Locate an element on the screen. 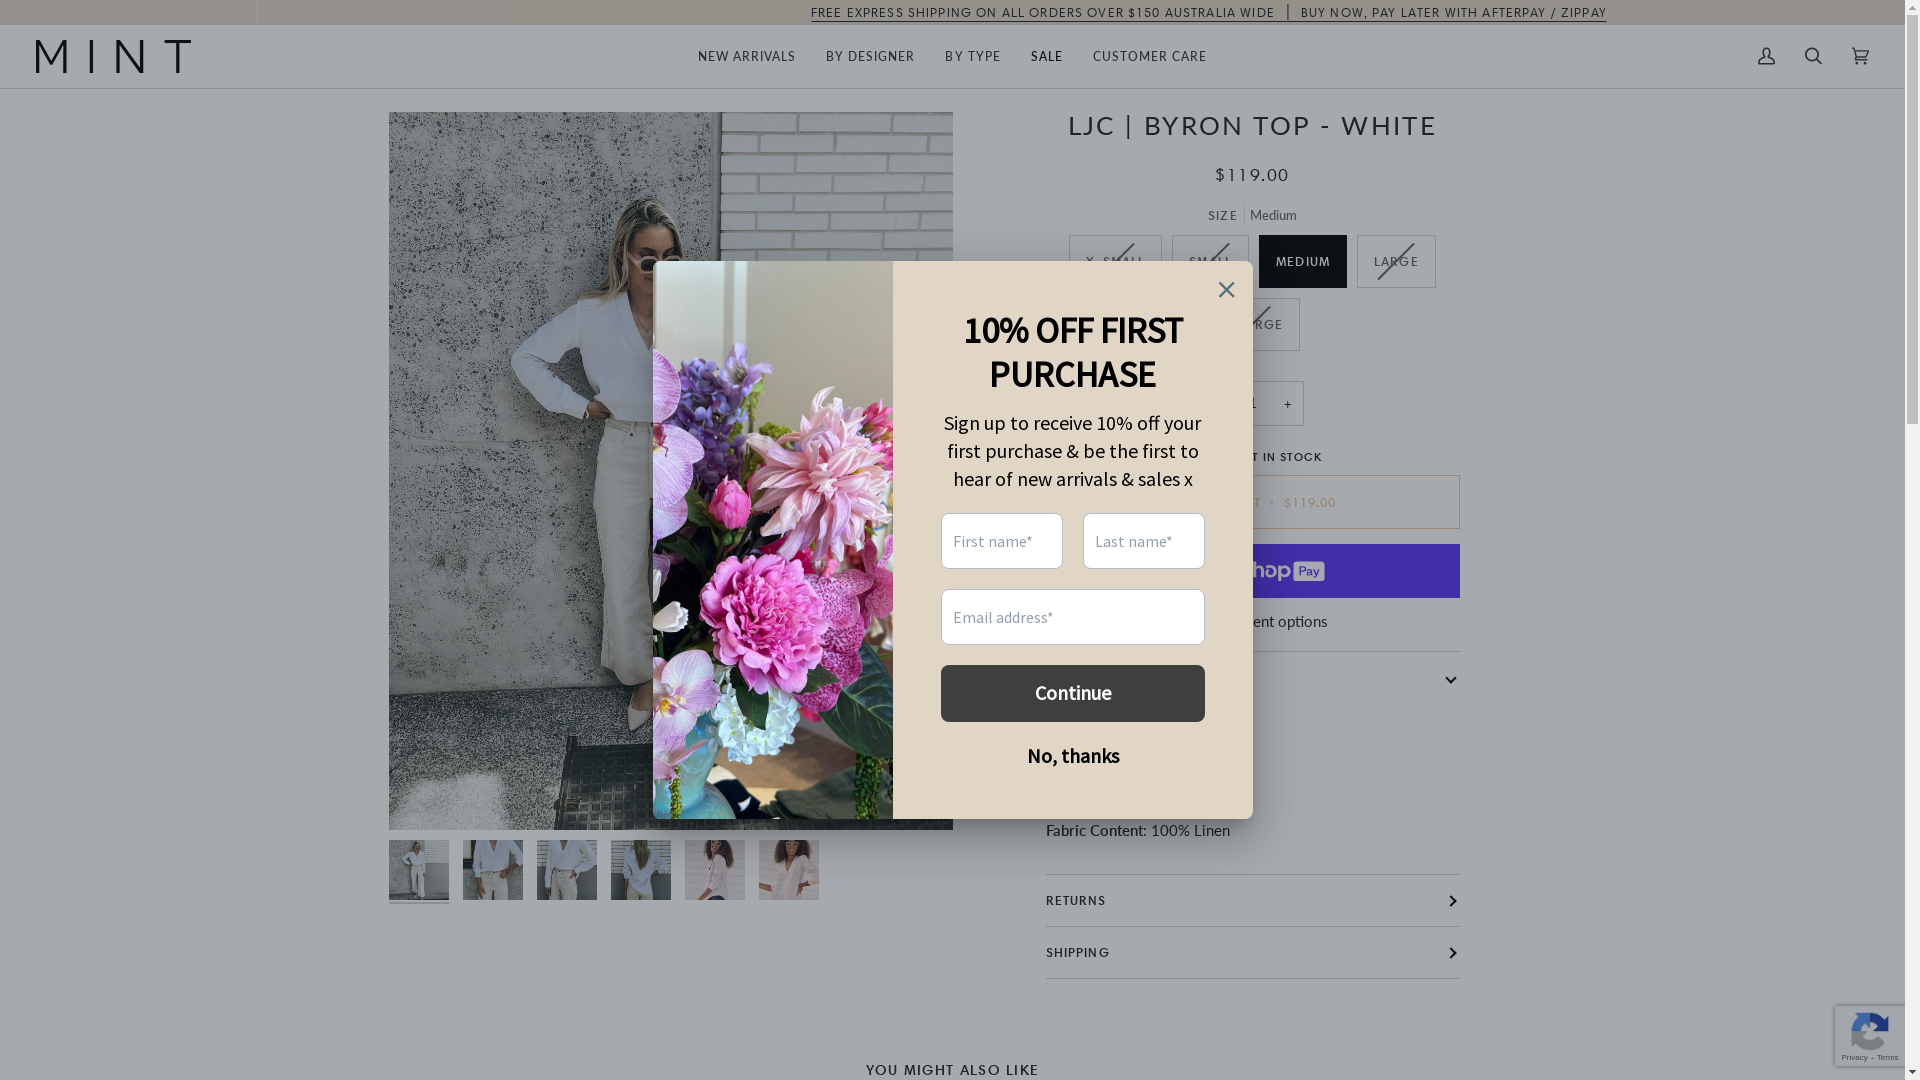 The height and width of the screenshot is (1080, 1920). SALE is located at coordinates (1047, 56).